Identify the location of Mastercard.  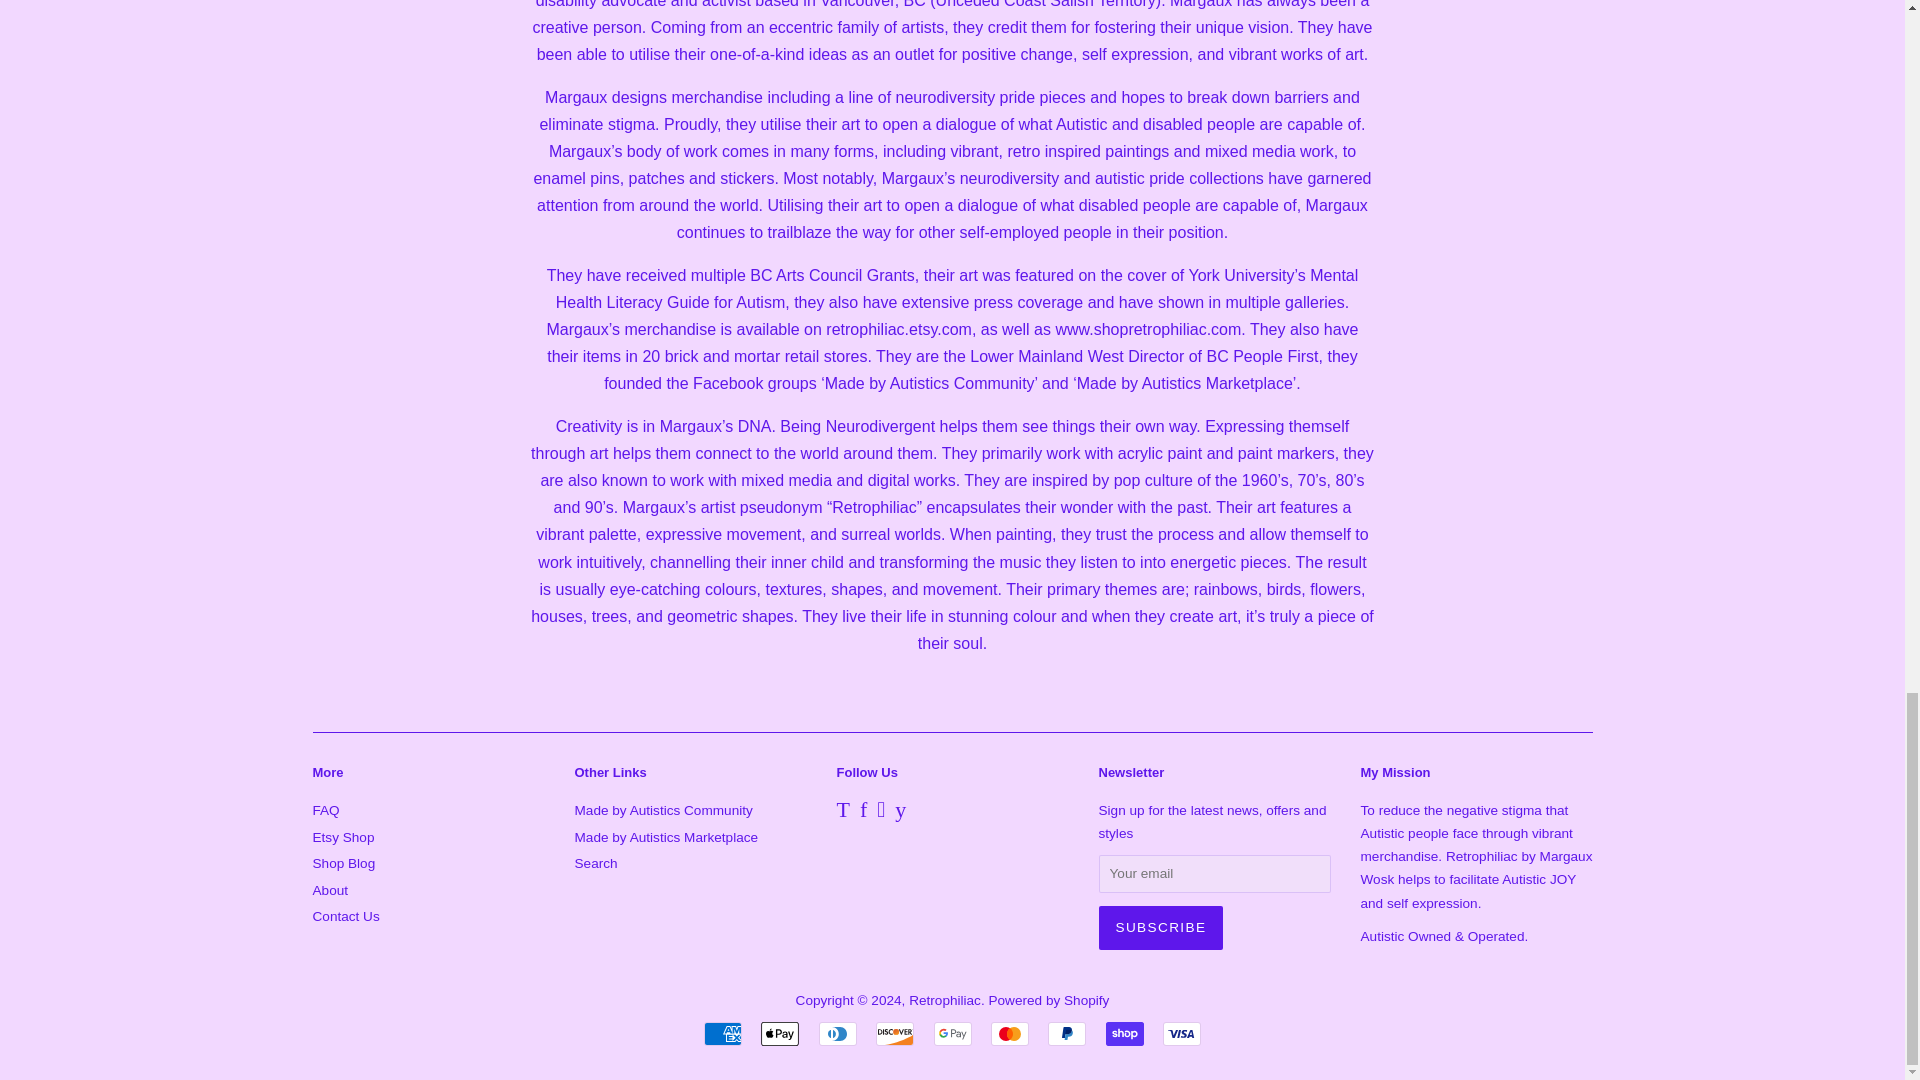
(1010, 1034).